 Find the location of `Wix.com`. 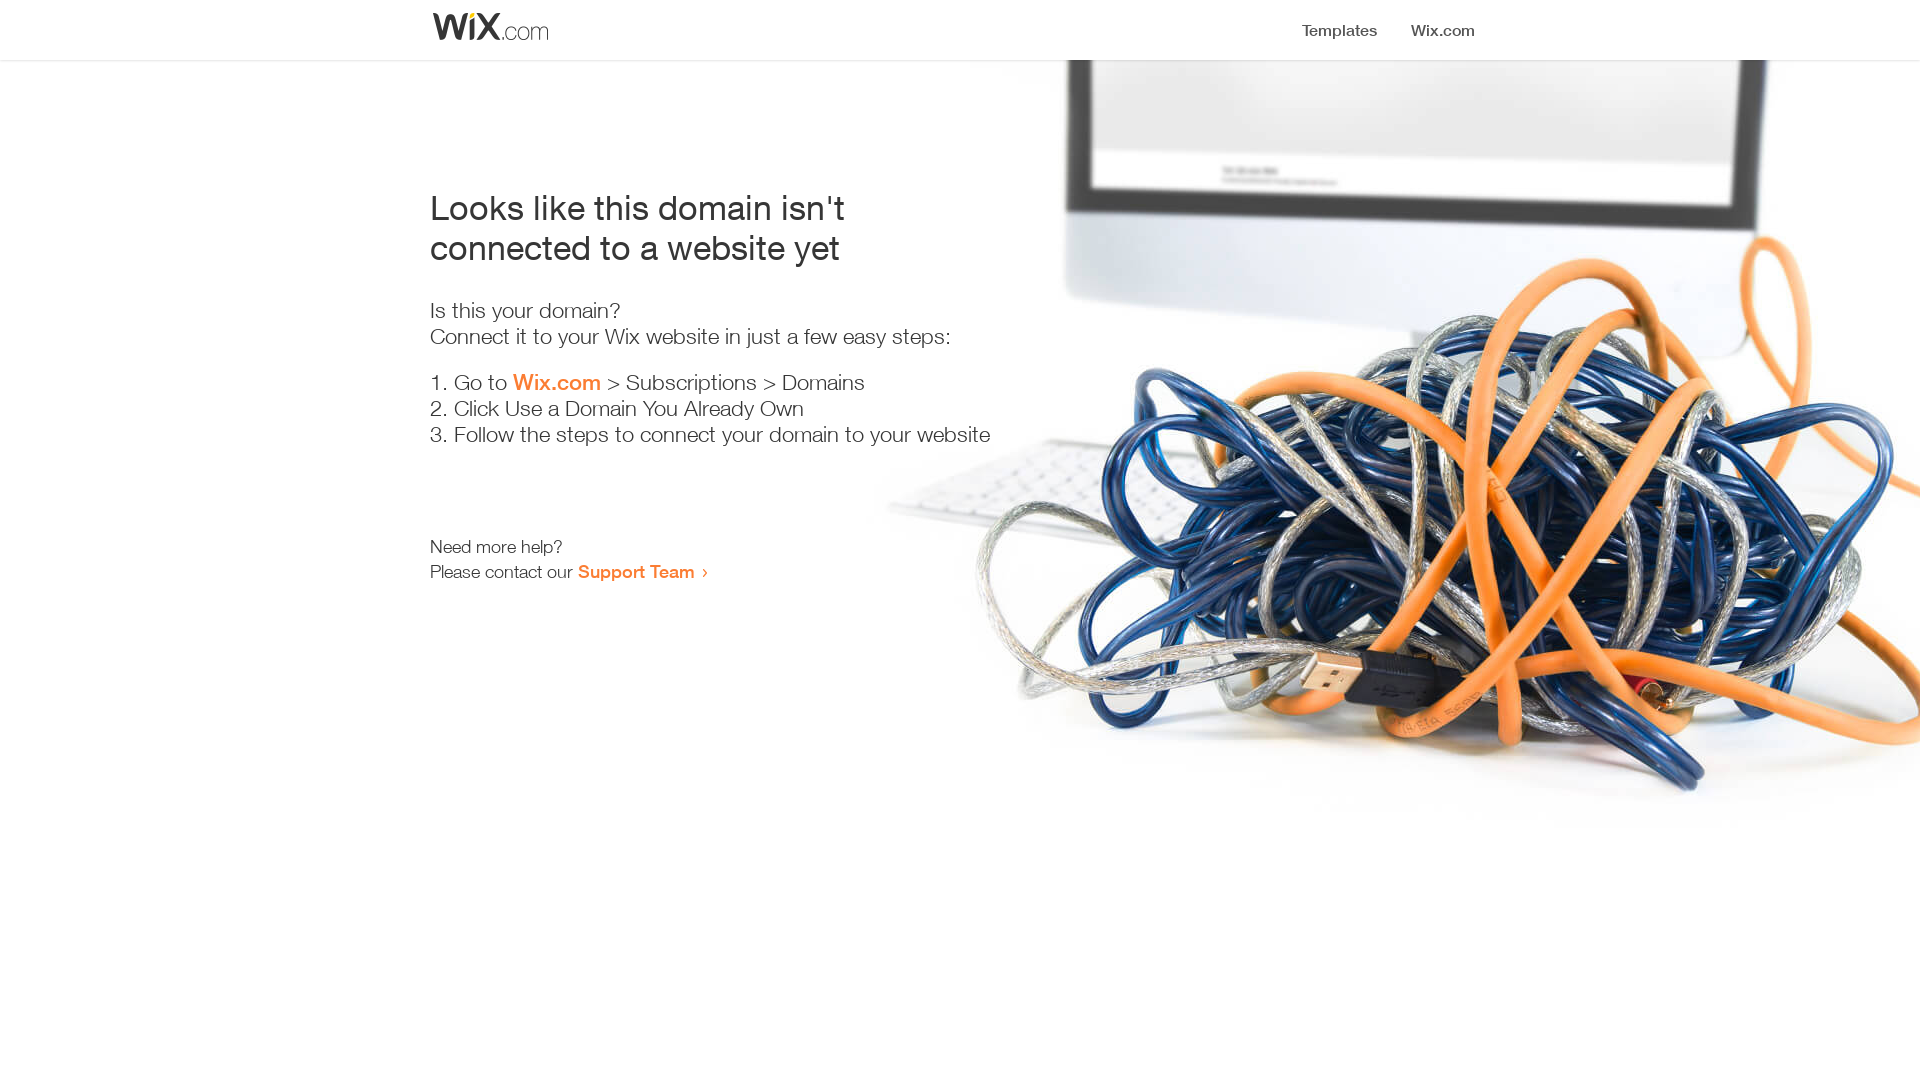

Wix.com is located at coordinates (557, 382).